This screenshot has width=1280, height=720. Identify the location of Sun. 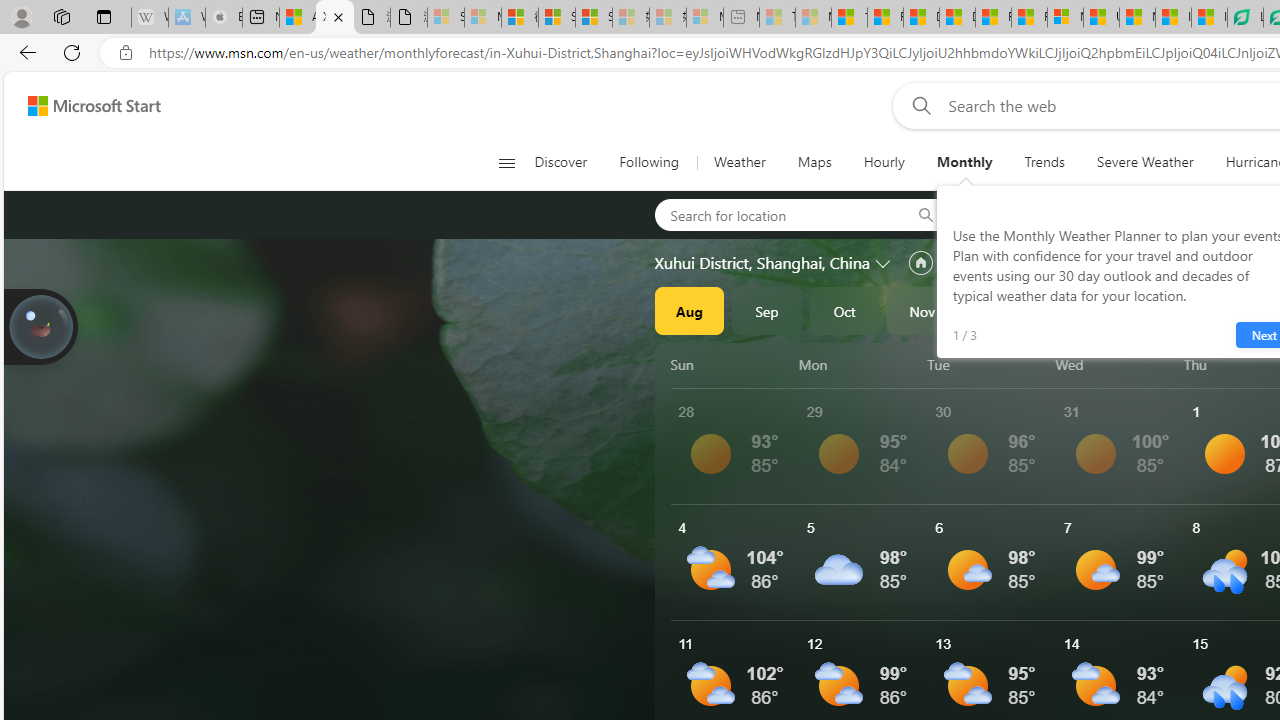
(731, 364).